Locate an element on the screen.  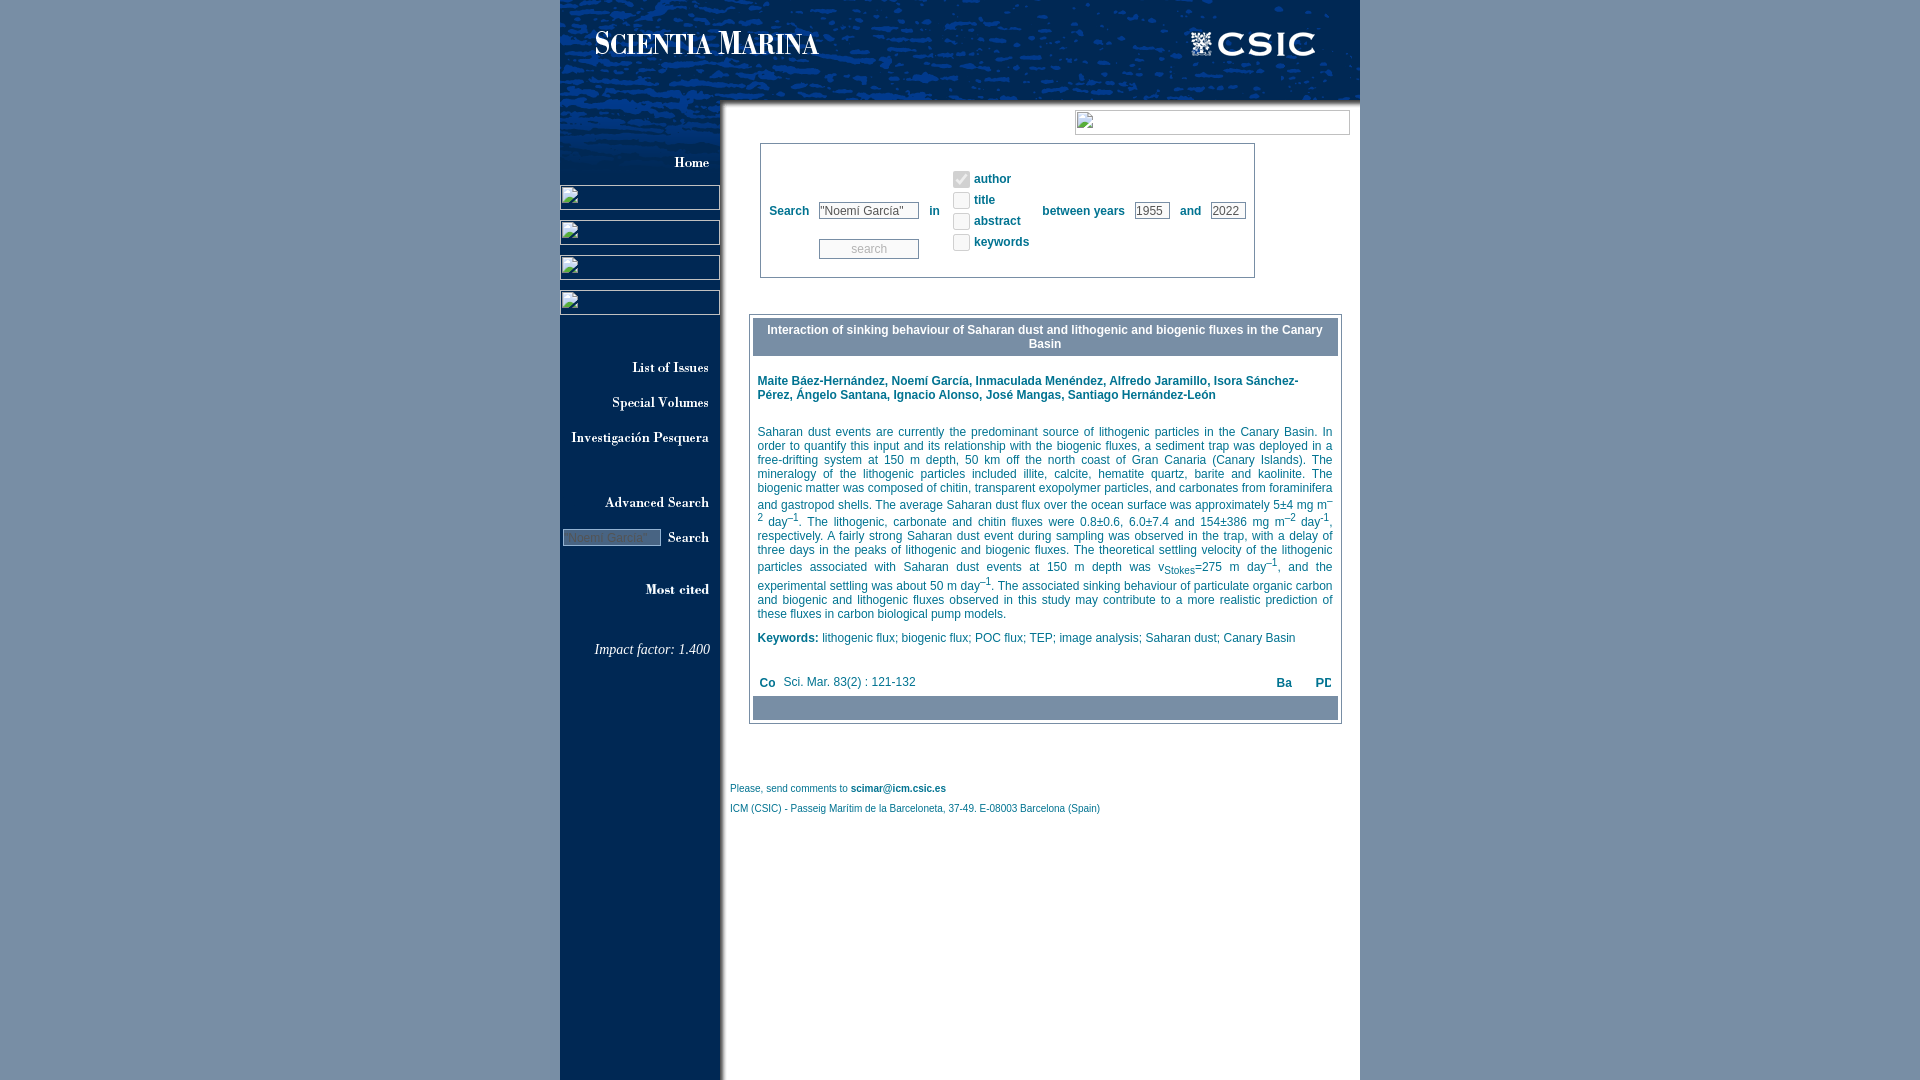
2022 is located at coordinates (1228, 210).